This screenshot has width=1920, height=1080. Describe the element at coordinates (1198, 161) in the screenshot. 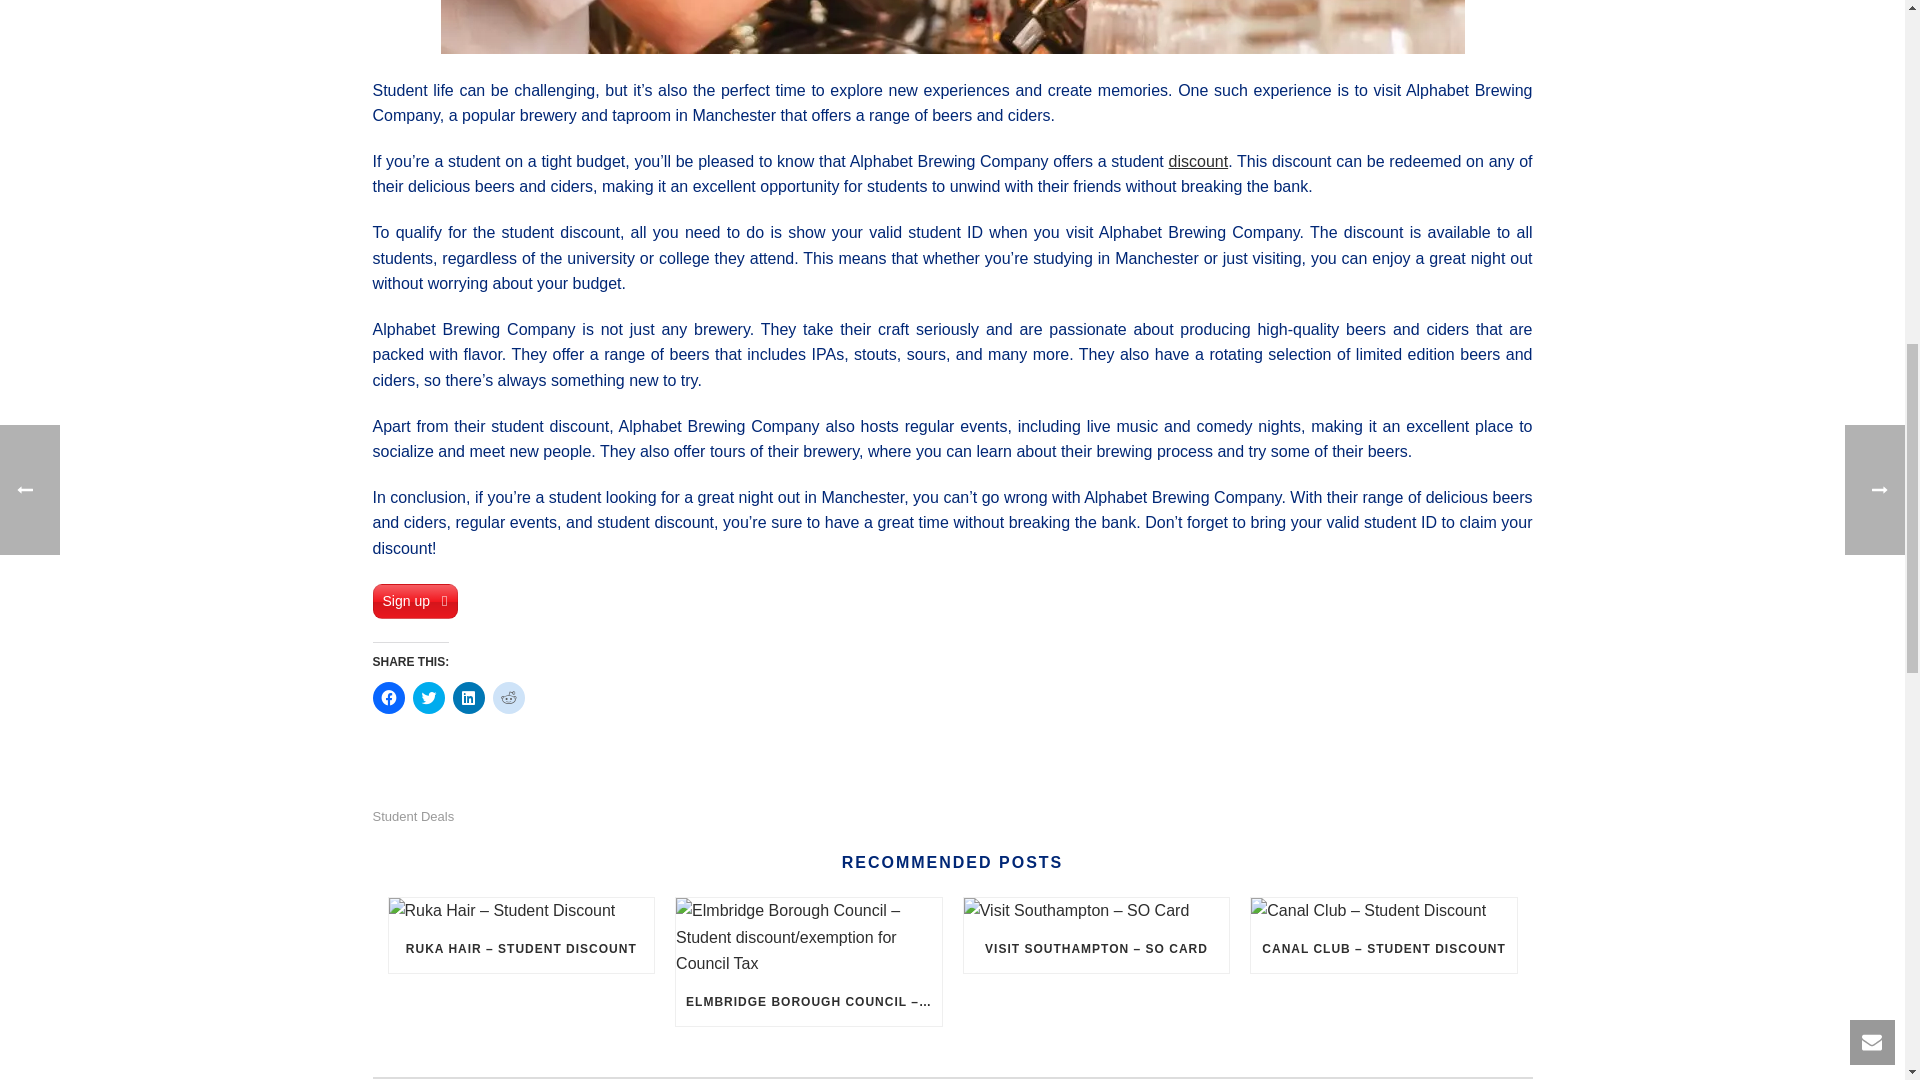

I see `discount` at that location.